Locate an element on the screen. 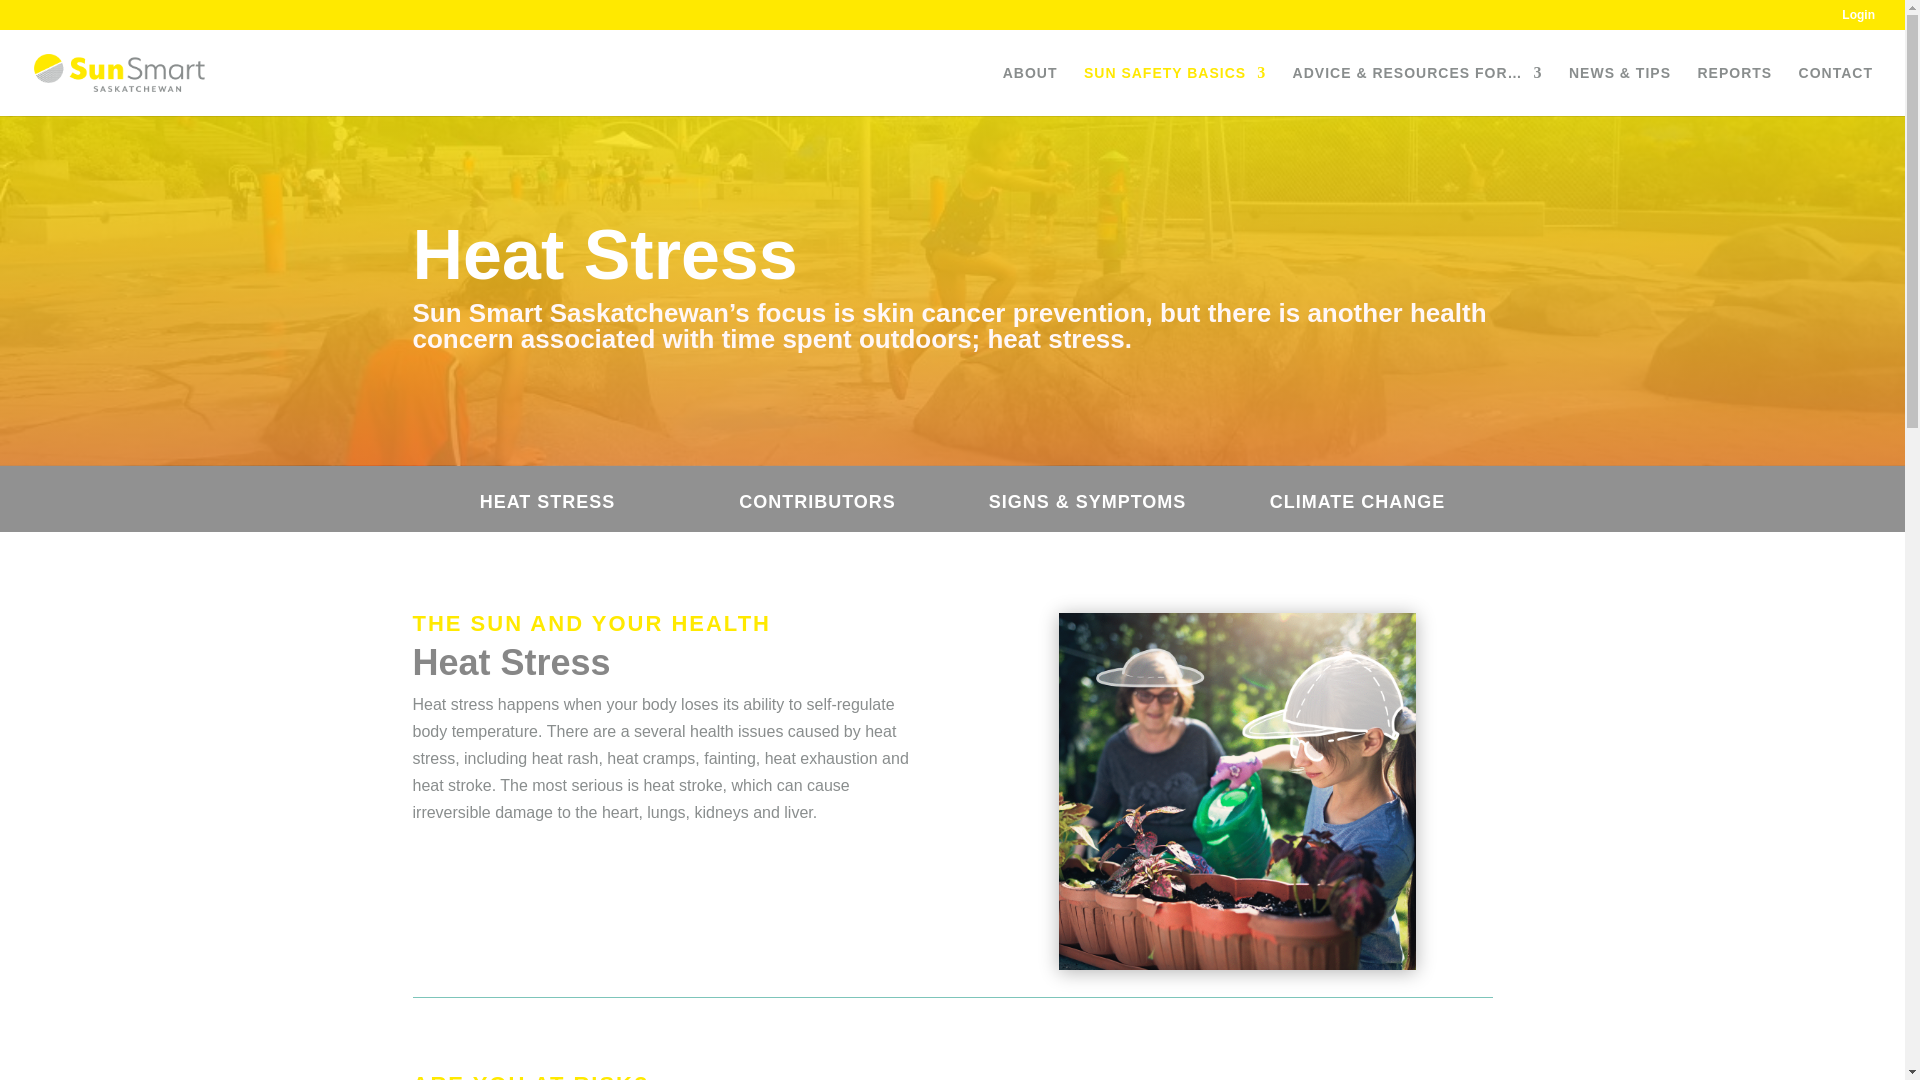 This screenshot has height=1080, width=1920. REPORTS is located at coordinates (1734, 90).